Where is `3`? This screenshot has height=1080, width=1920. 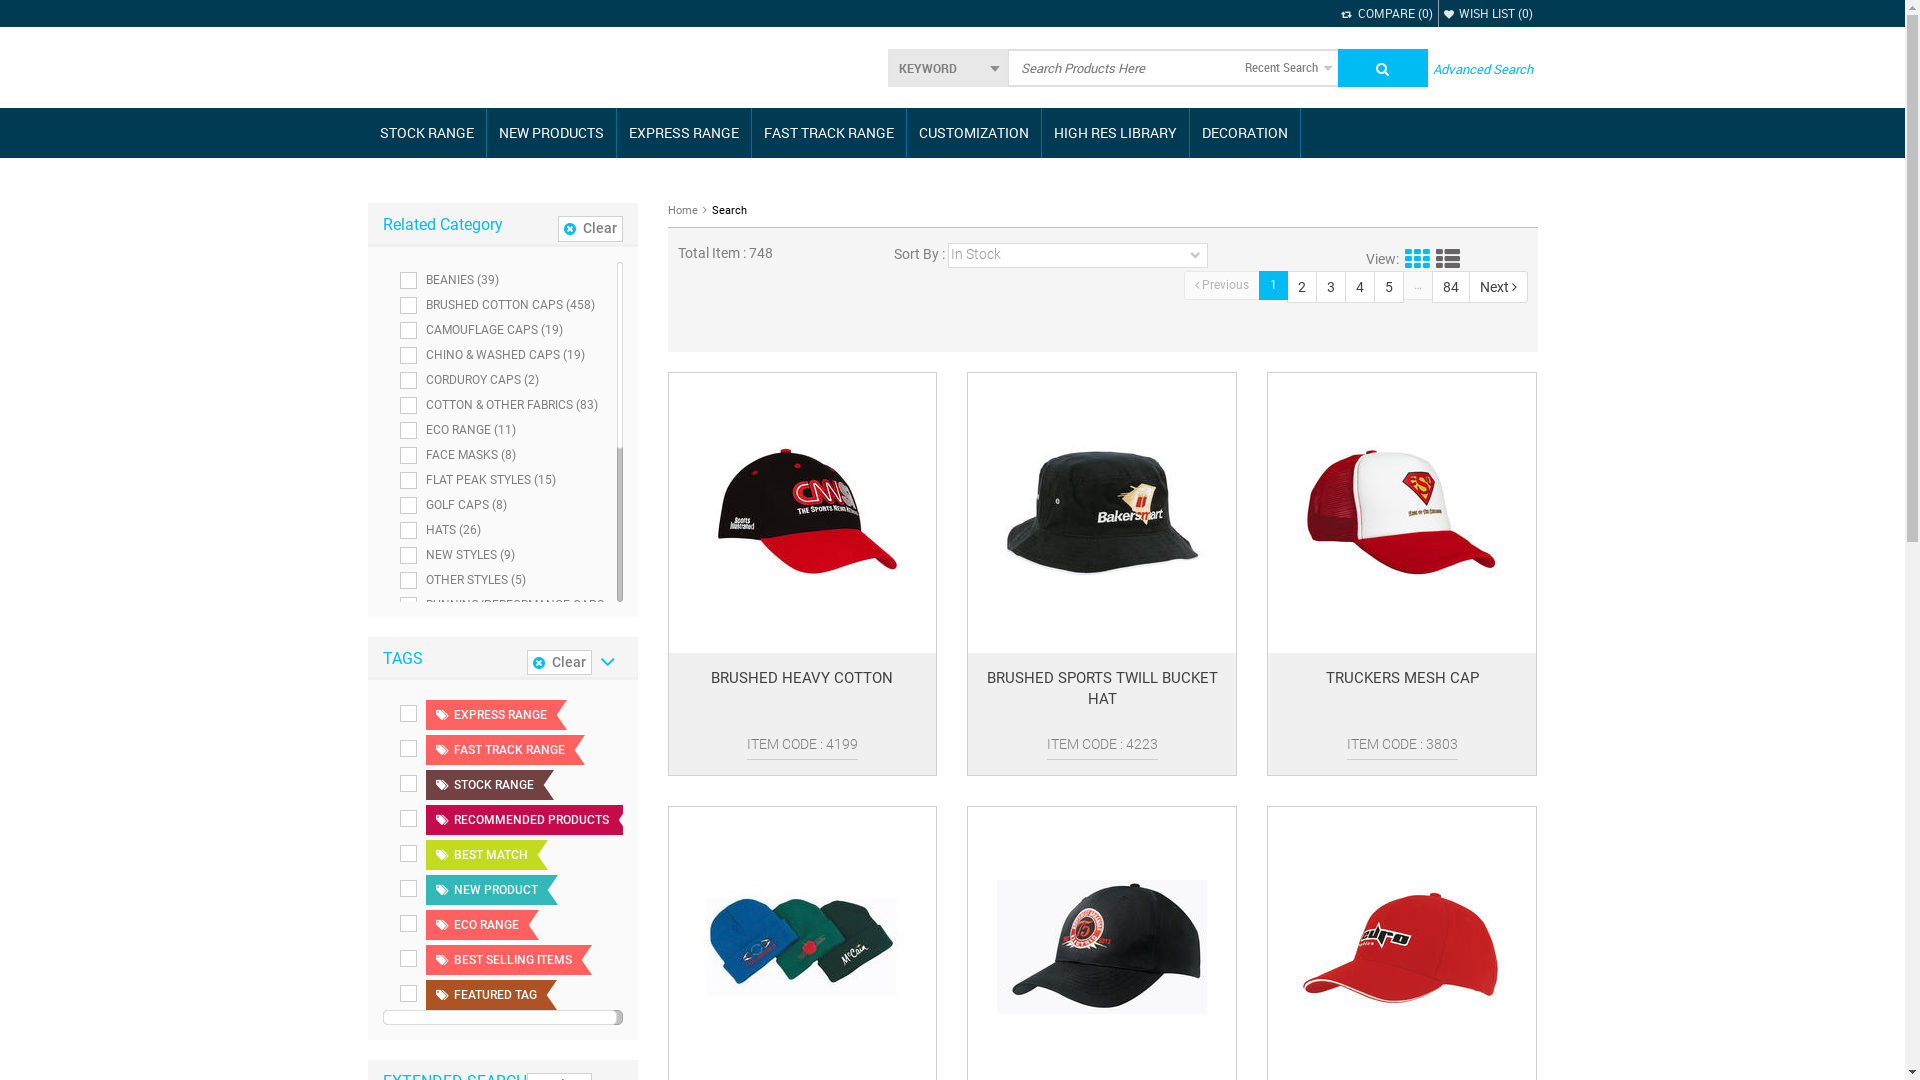 3 is located at coordinates (1331, 287).